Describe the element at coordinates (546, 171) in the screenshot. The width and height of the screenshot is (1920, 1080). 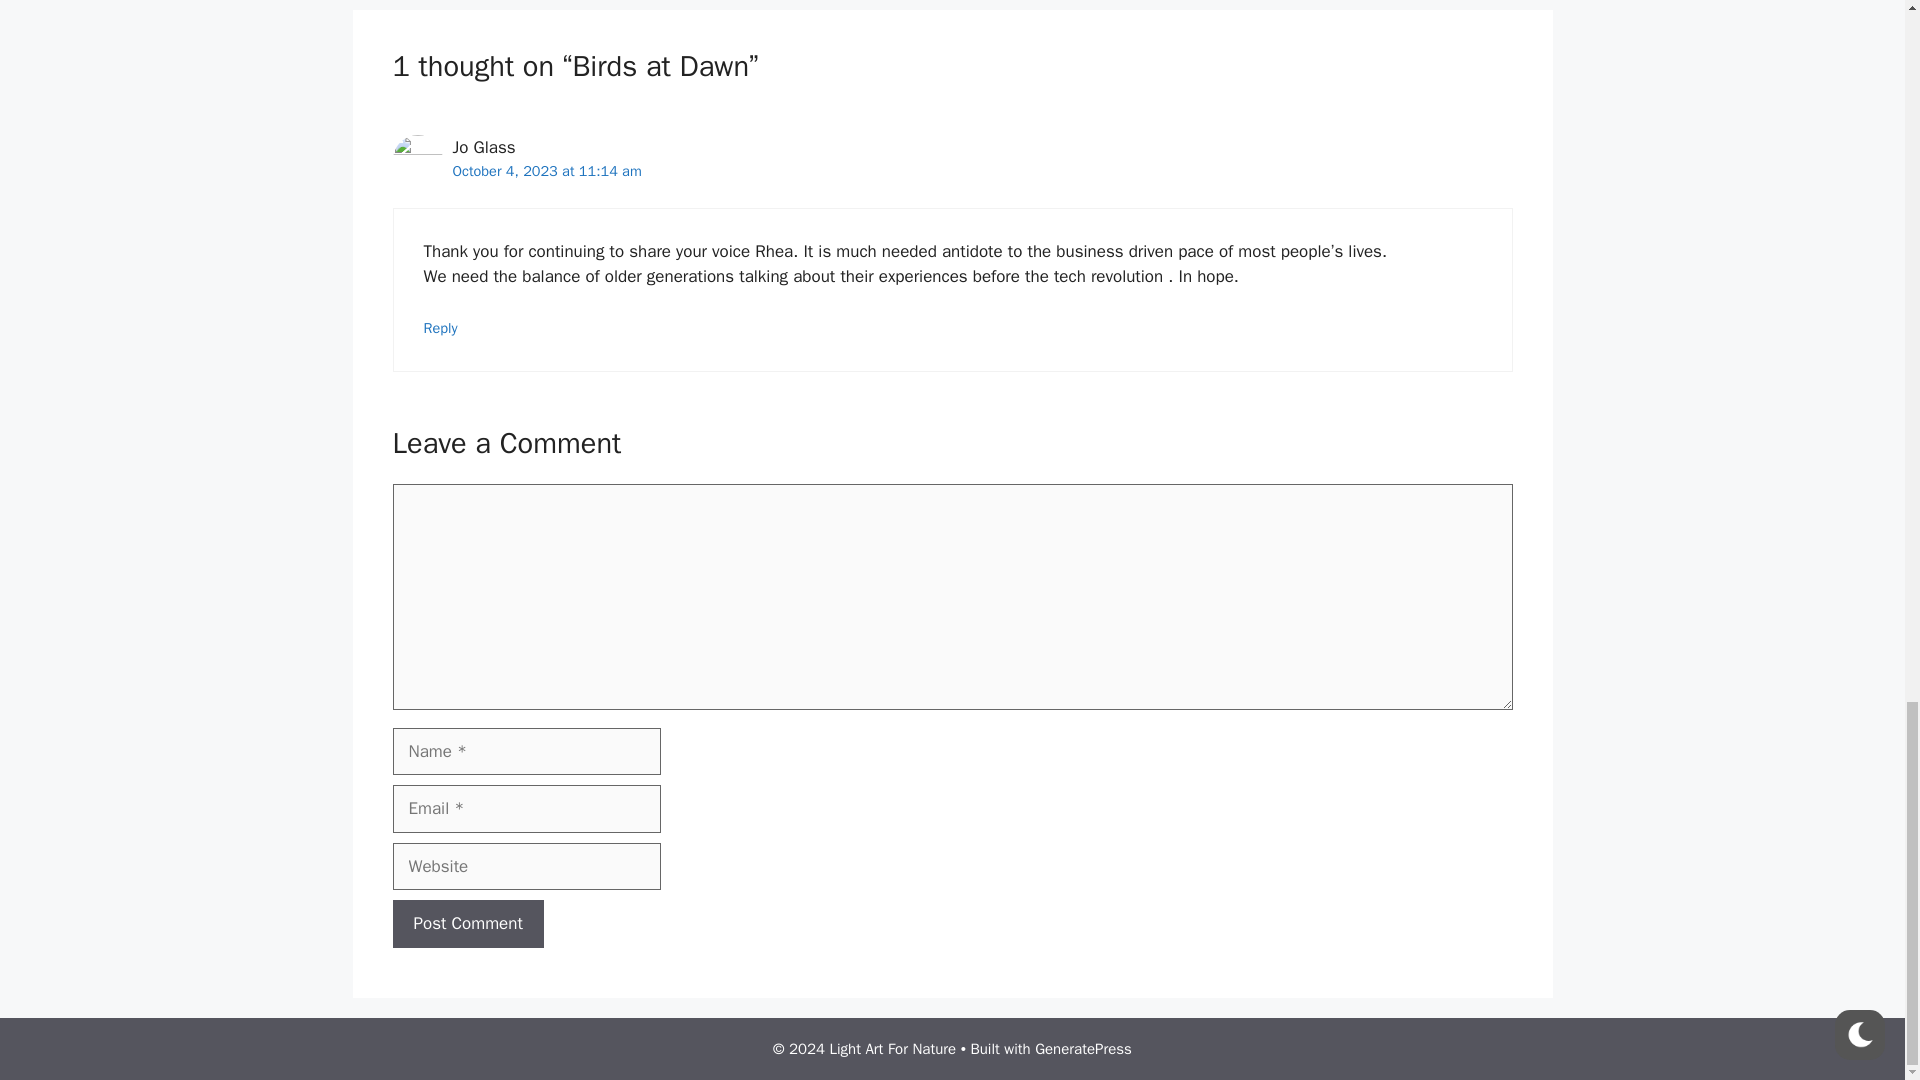
I see `October 4, 2023 at 11:14 am` at that location.